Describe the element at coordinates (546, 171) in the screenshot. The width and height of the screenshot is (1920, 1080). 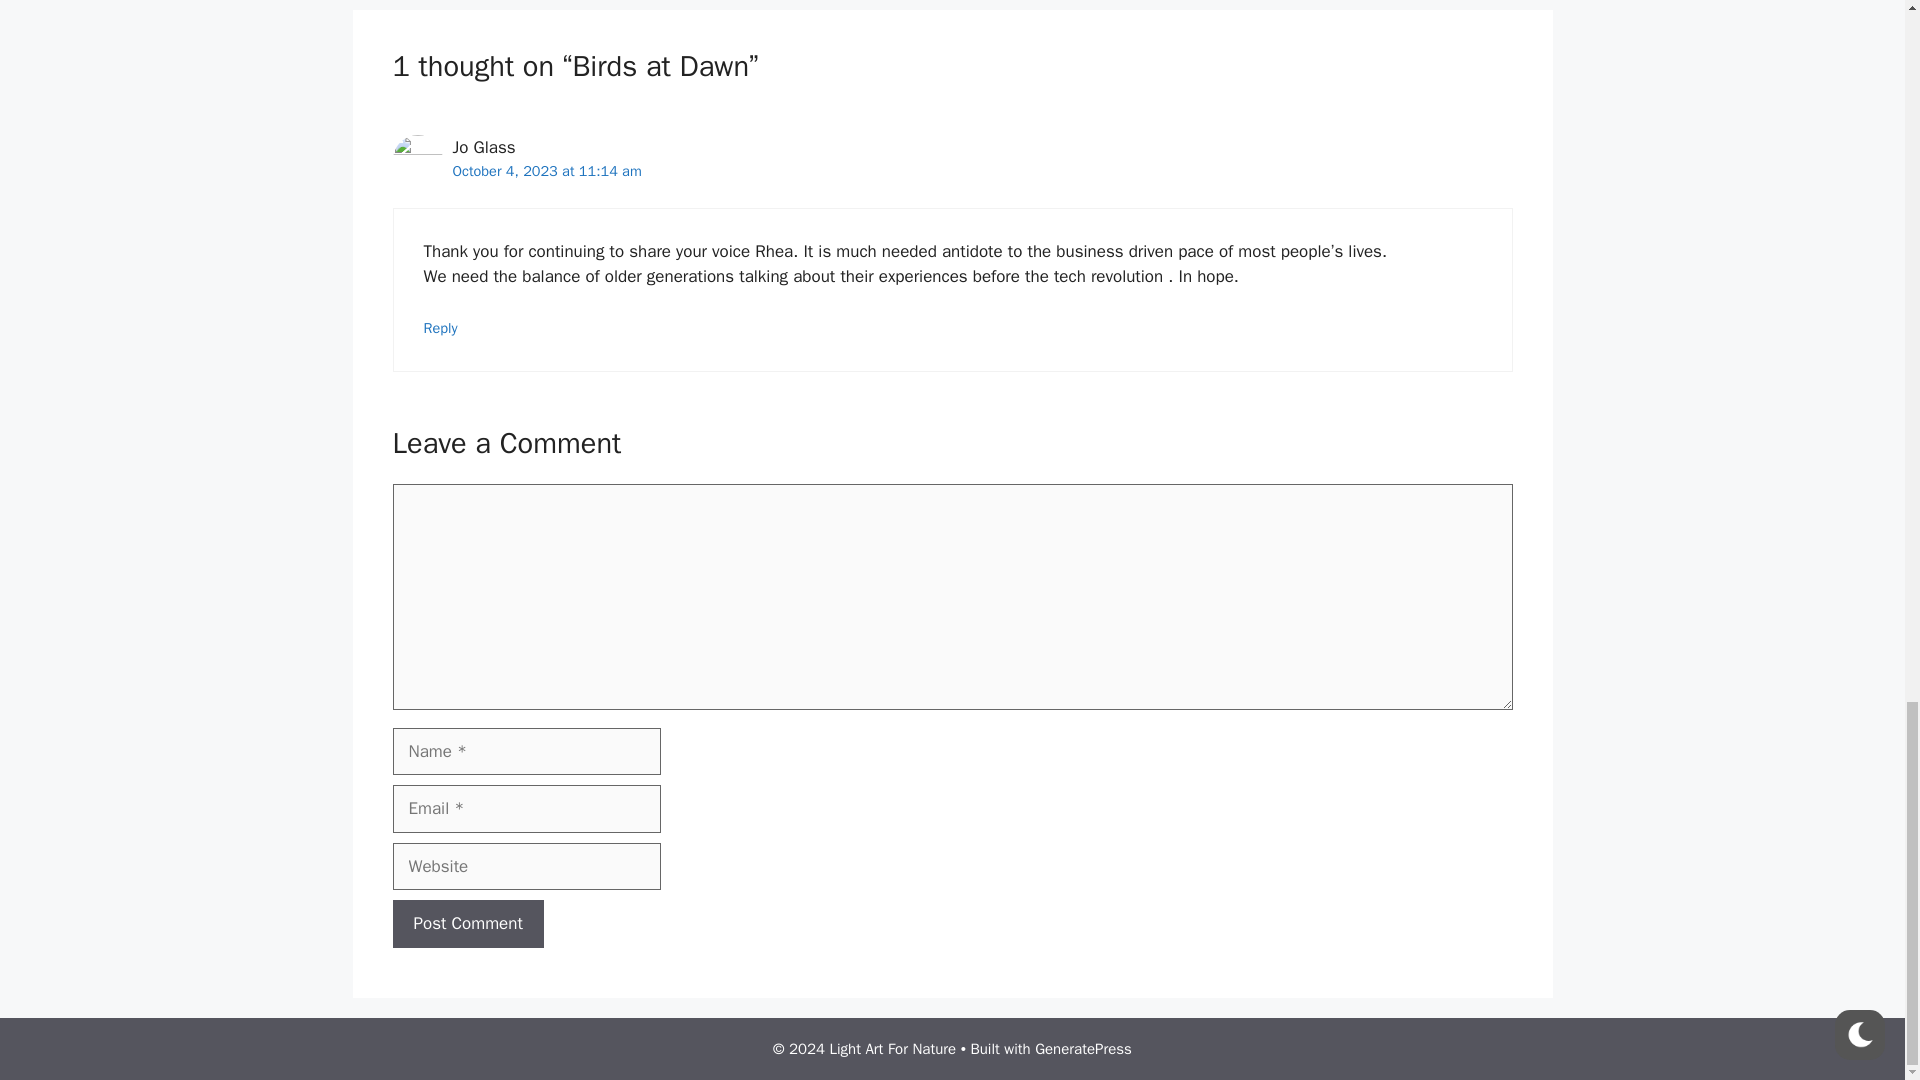
I see `October 4, 2023 at 11:14 am` at that location.